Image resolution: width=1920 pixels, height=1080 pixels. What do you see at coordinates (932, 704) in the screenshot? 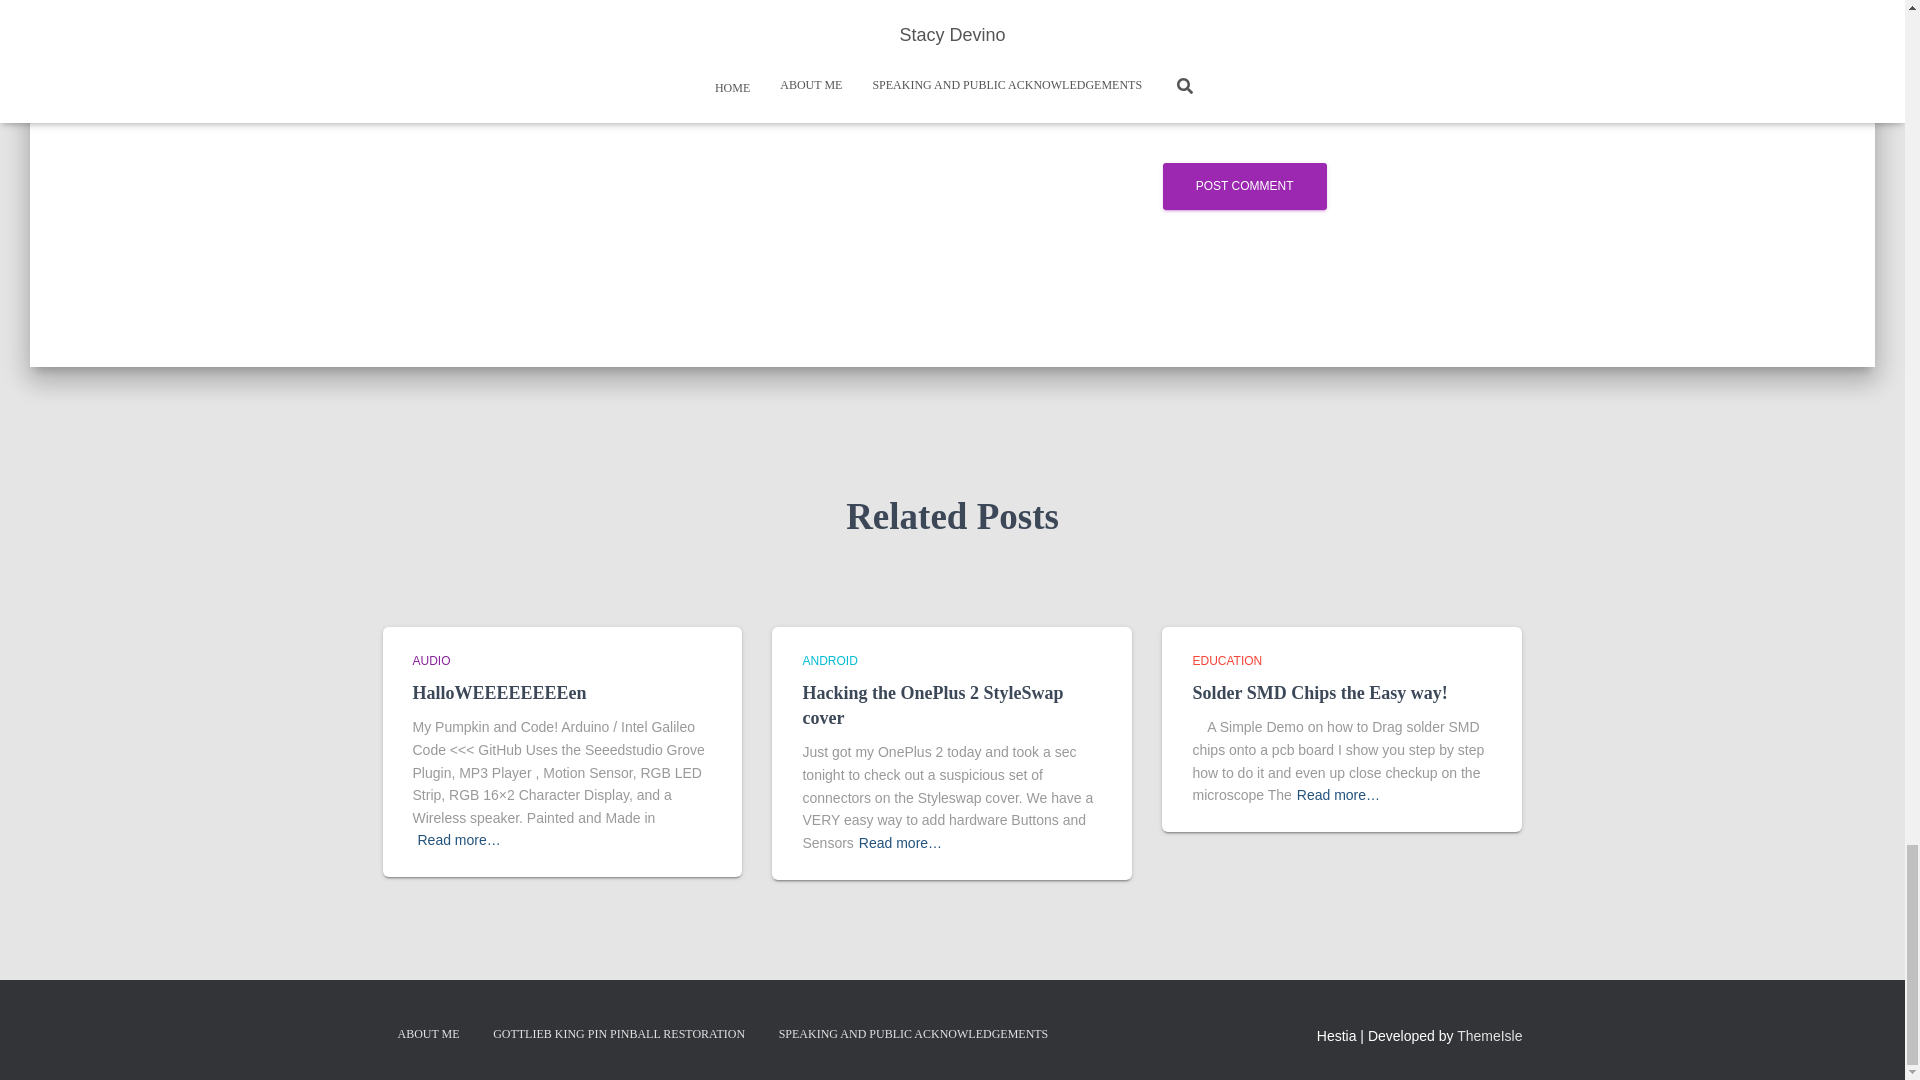
I see `Hacking the OnePlus 2 StyleSwap cover` at bounding box center [932, 704].